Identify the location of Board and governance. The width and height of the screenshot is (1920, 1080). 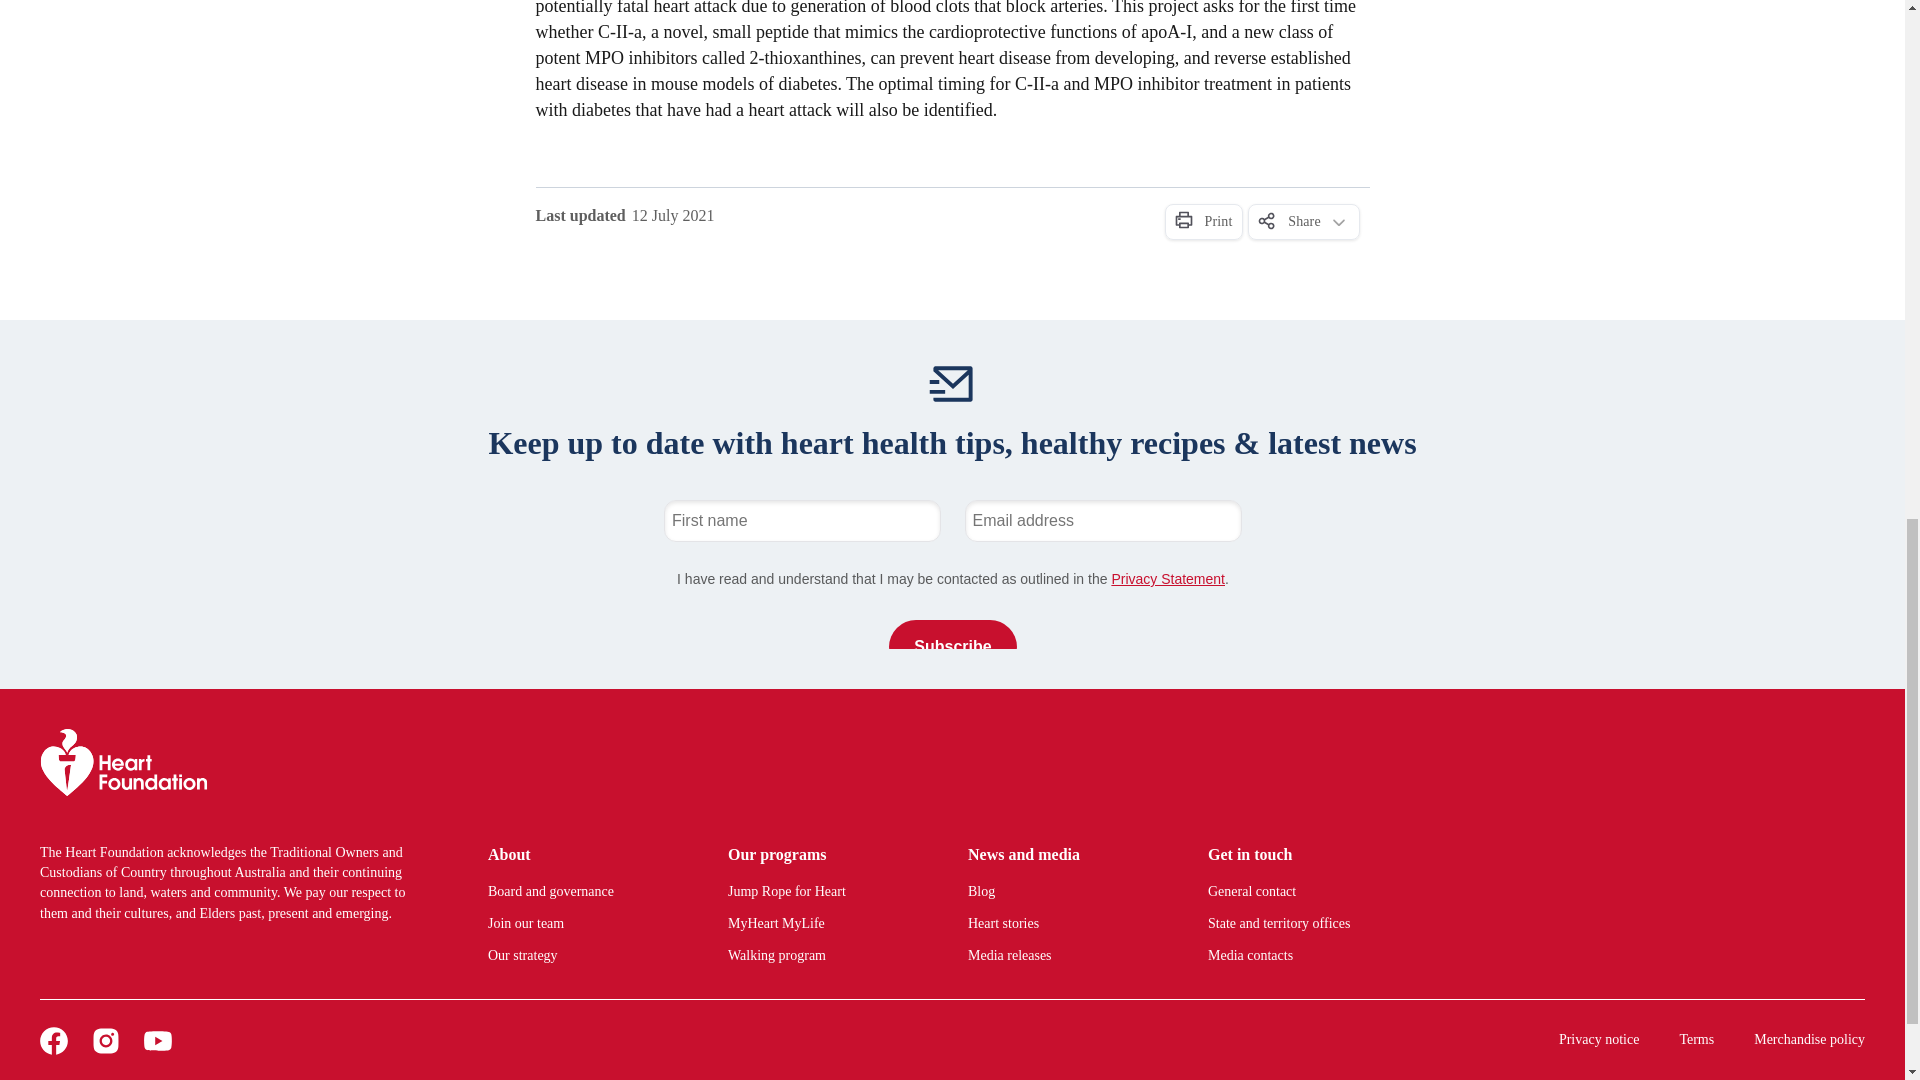
(583, 892).